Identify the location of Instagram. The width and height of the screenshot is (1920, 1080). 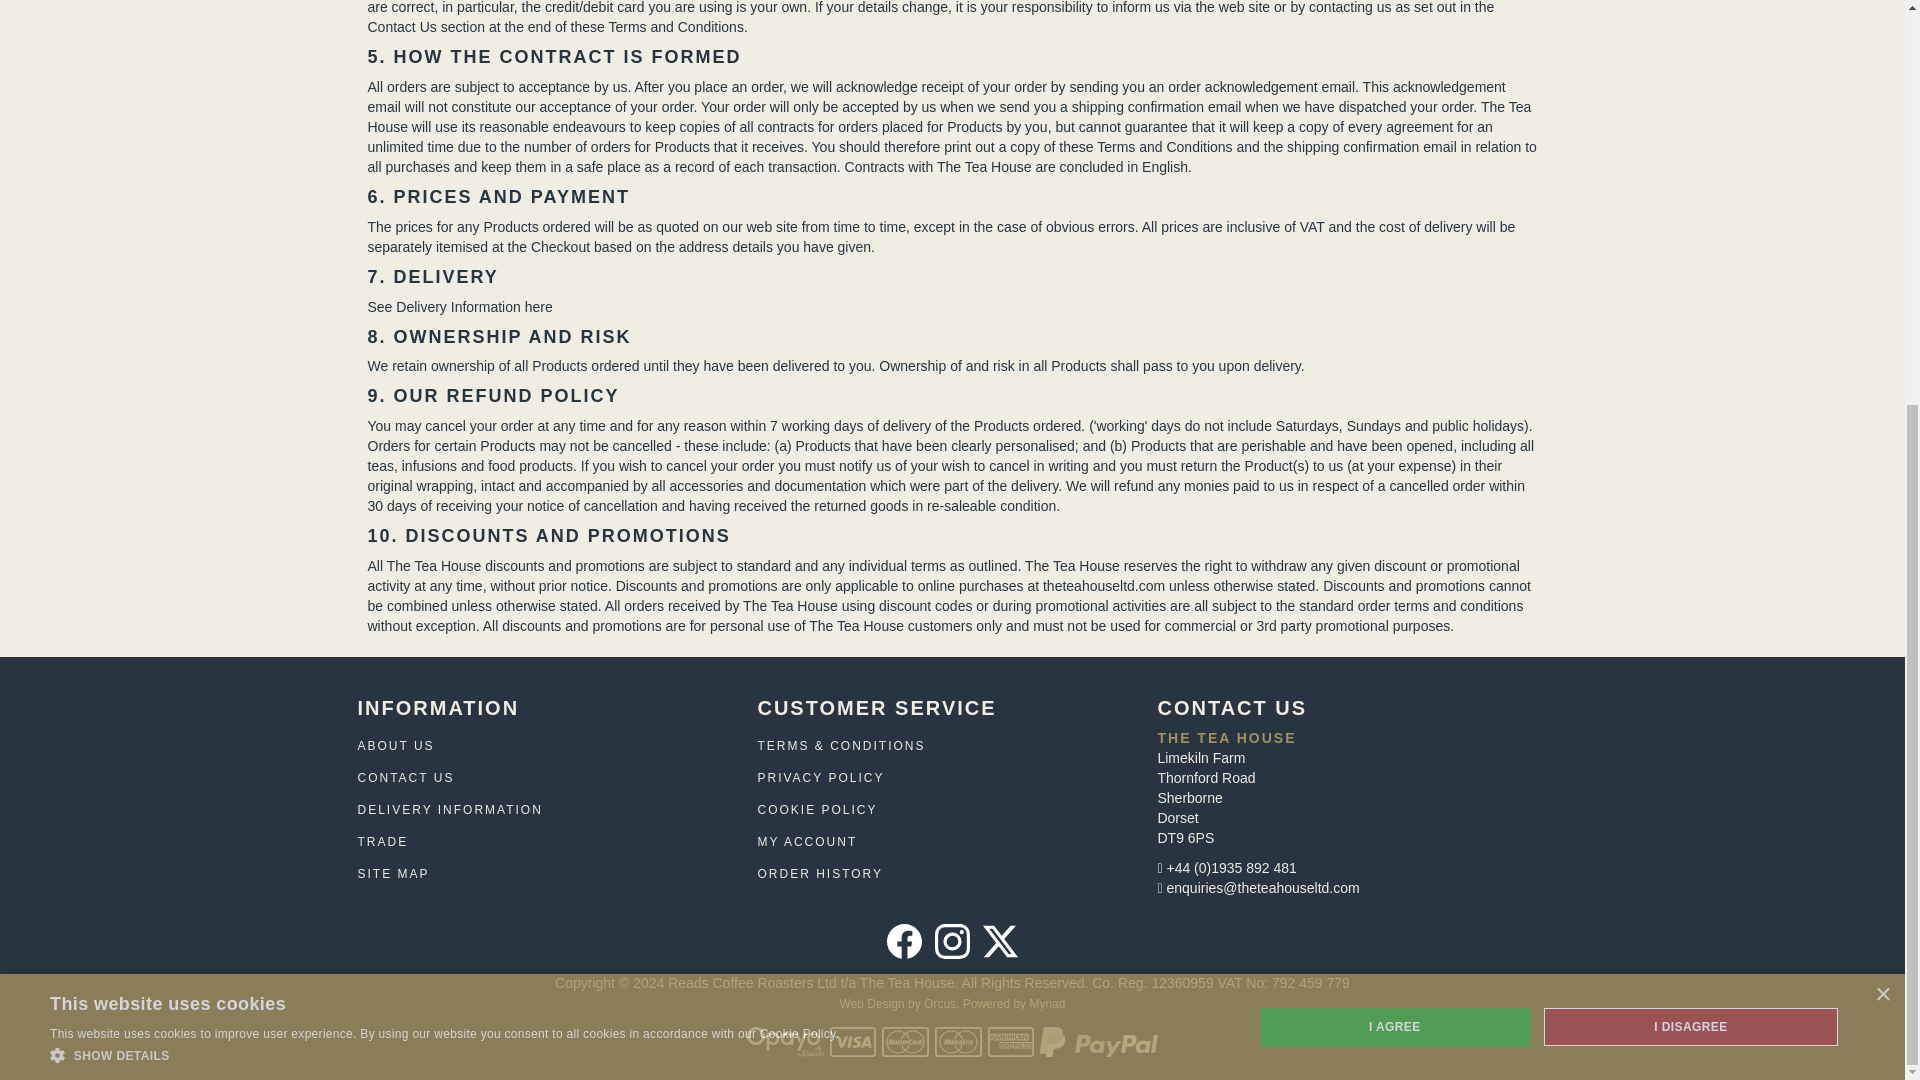
(952, 942).